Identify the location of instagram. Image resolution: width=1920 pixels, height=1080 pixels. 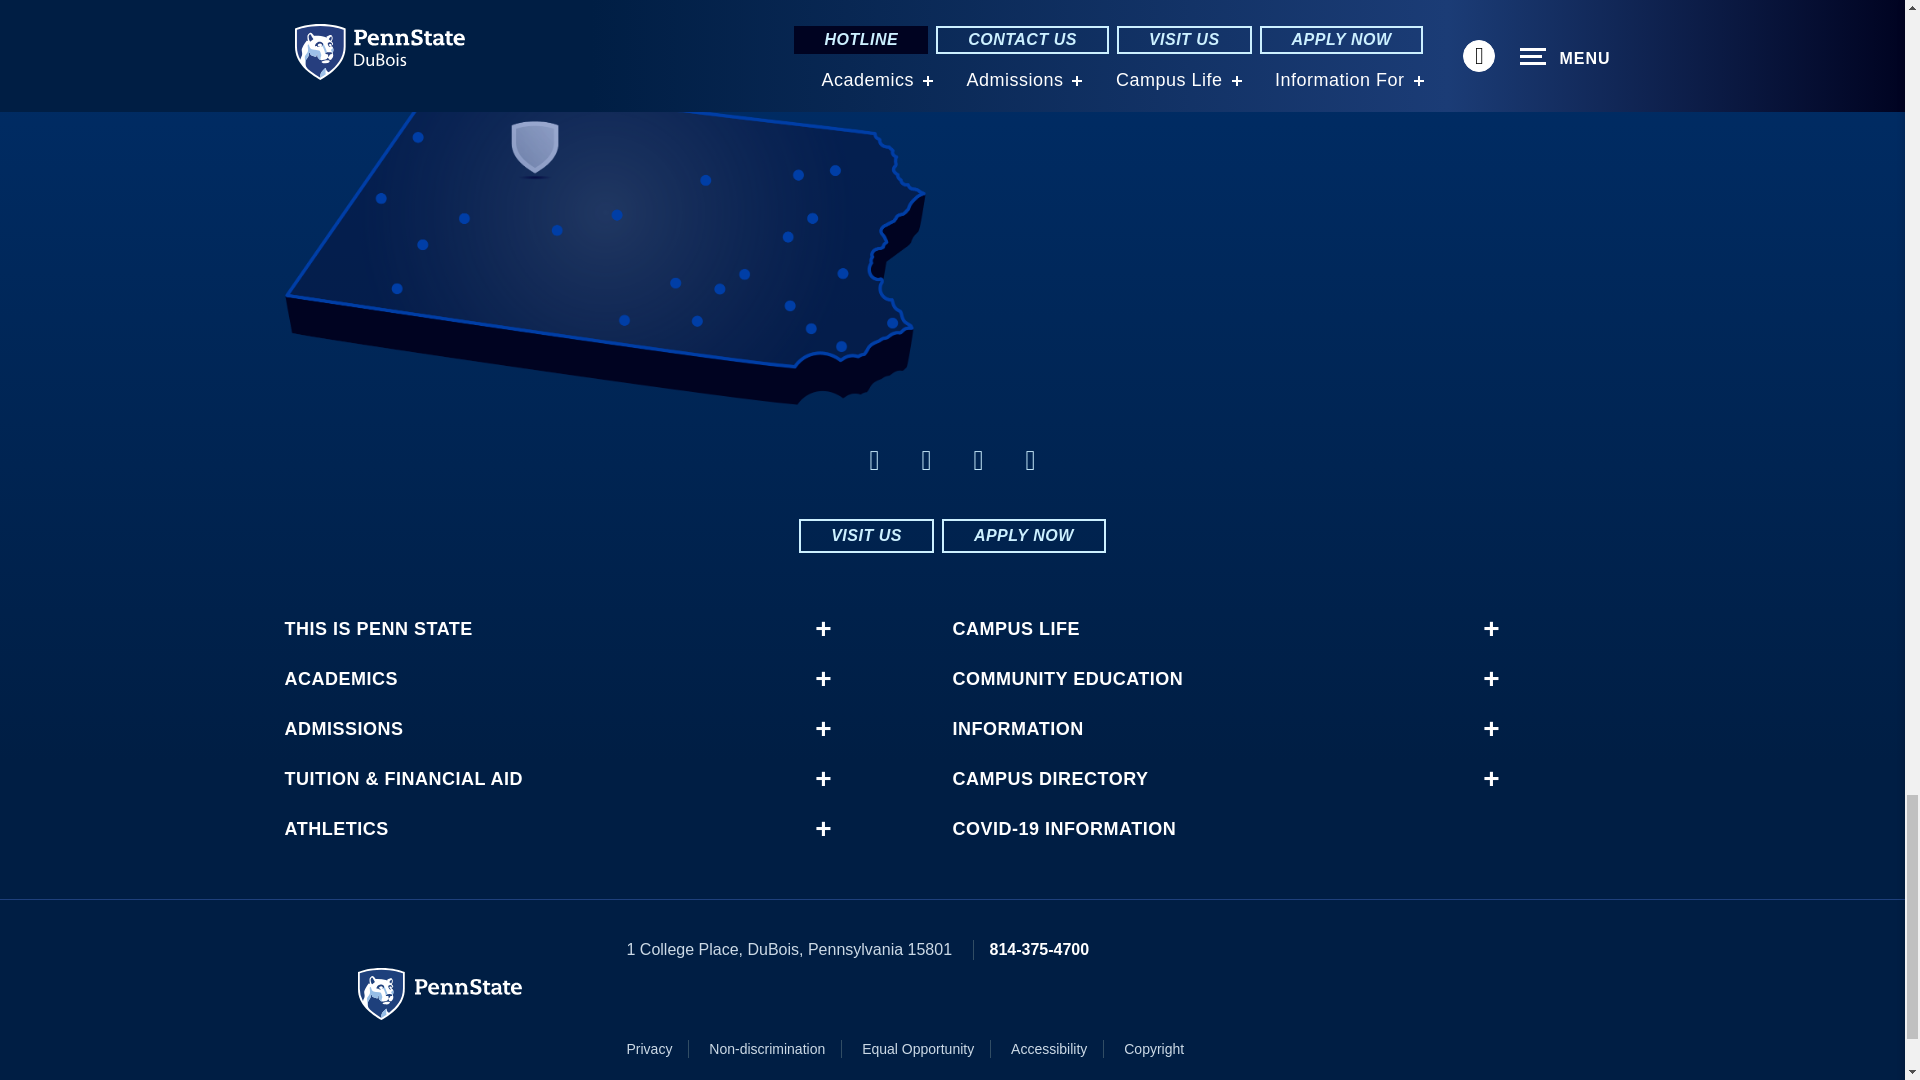
(1030, 460).